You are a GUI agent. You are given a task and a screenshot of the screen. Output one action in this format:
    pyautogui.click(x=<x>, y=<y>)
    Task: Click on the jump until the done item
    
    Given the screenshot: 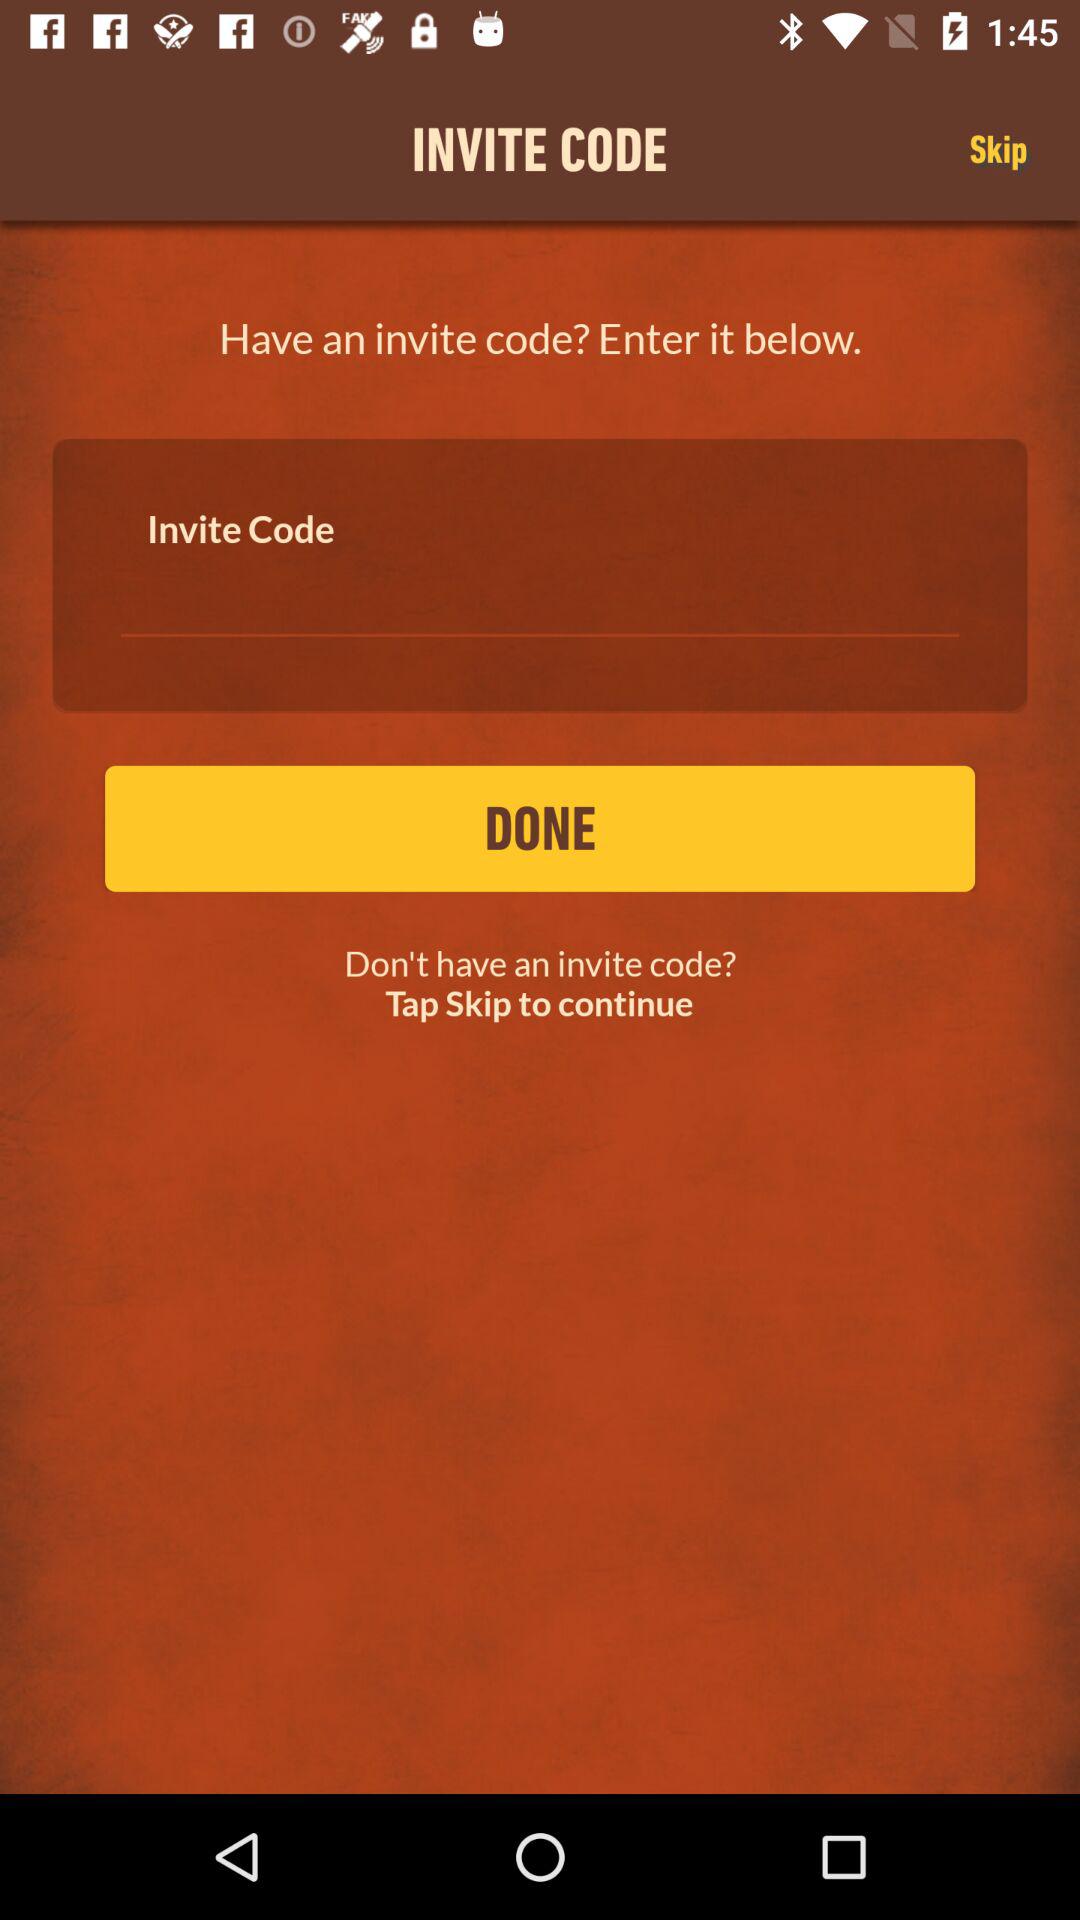 What is the action you would take?
    pyautogui.click(x=540, y=828)
    